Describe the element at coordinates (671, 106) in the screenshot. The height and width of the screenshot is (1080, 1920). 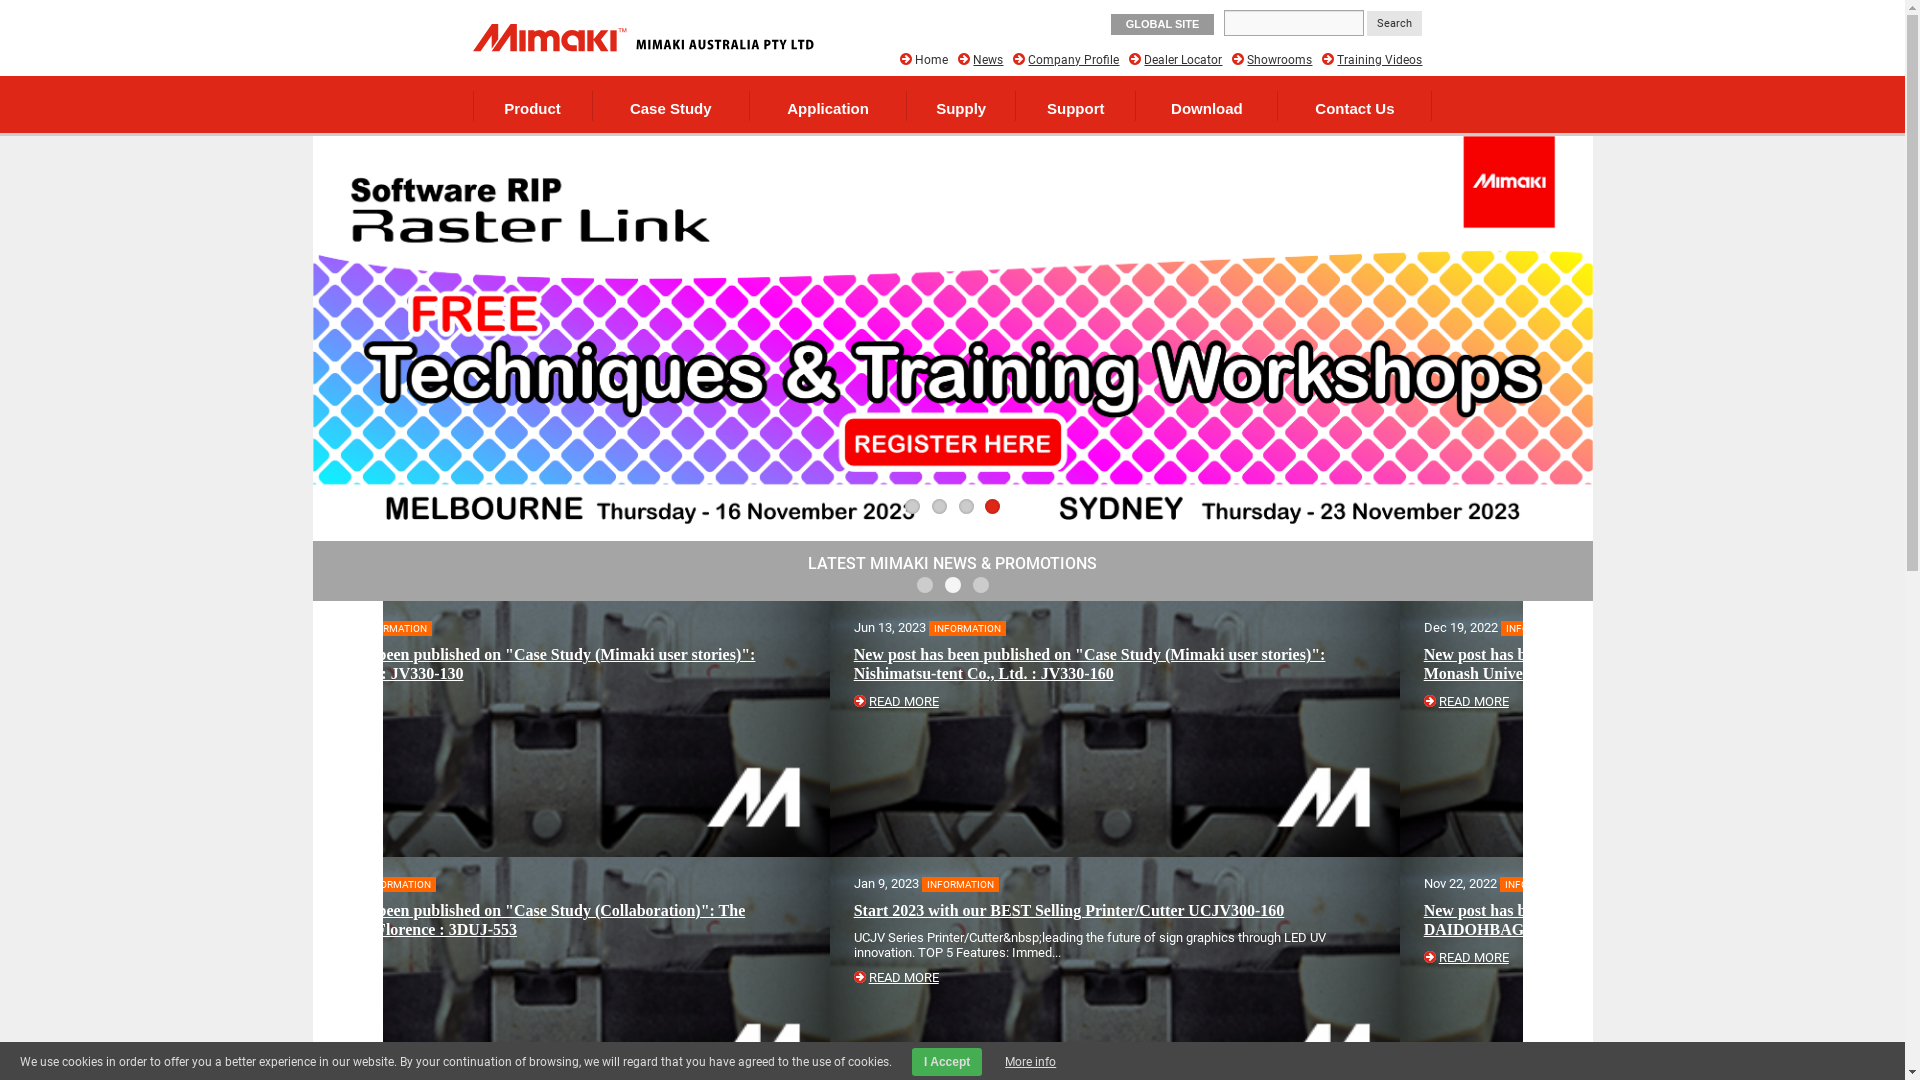
I see `Case Study` at that location.